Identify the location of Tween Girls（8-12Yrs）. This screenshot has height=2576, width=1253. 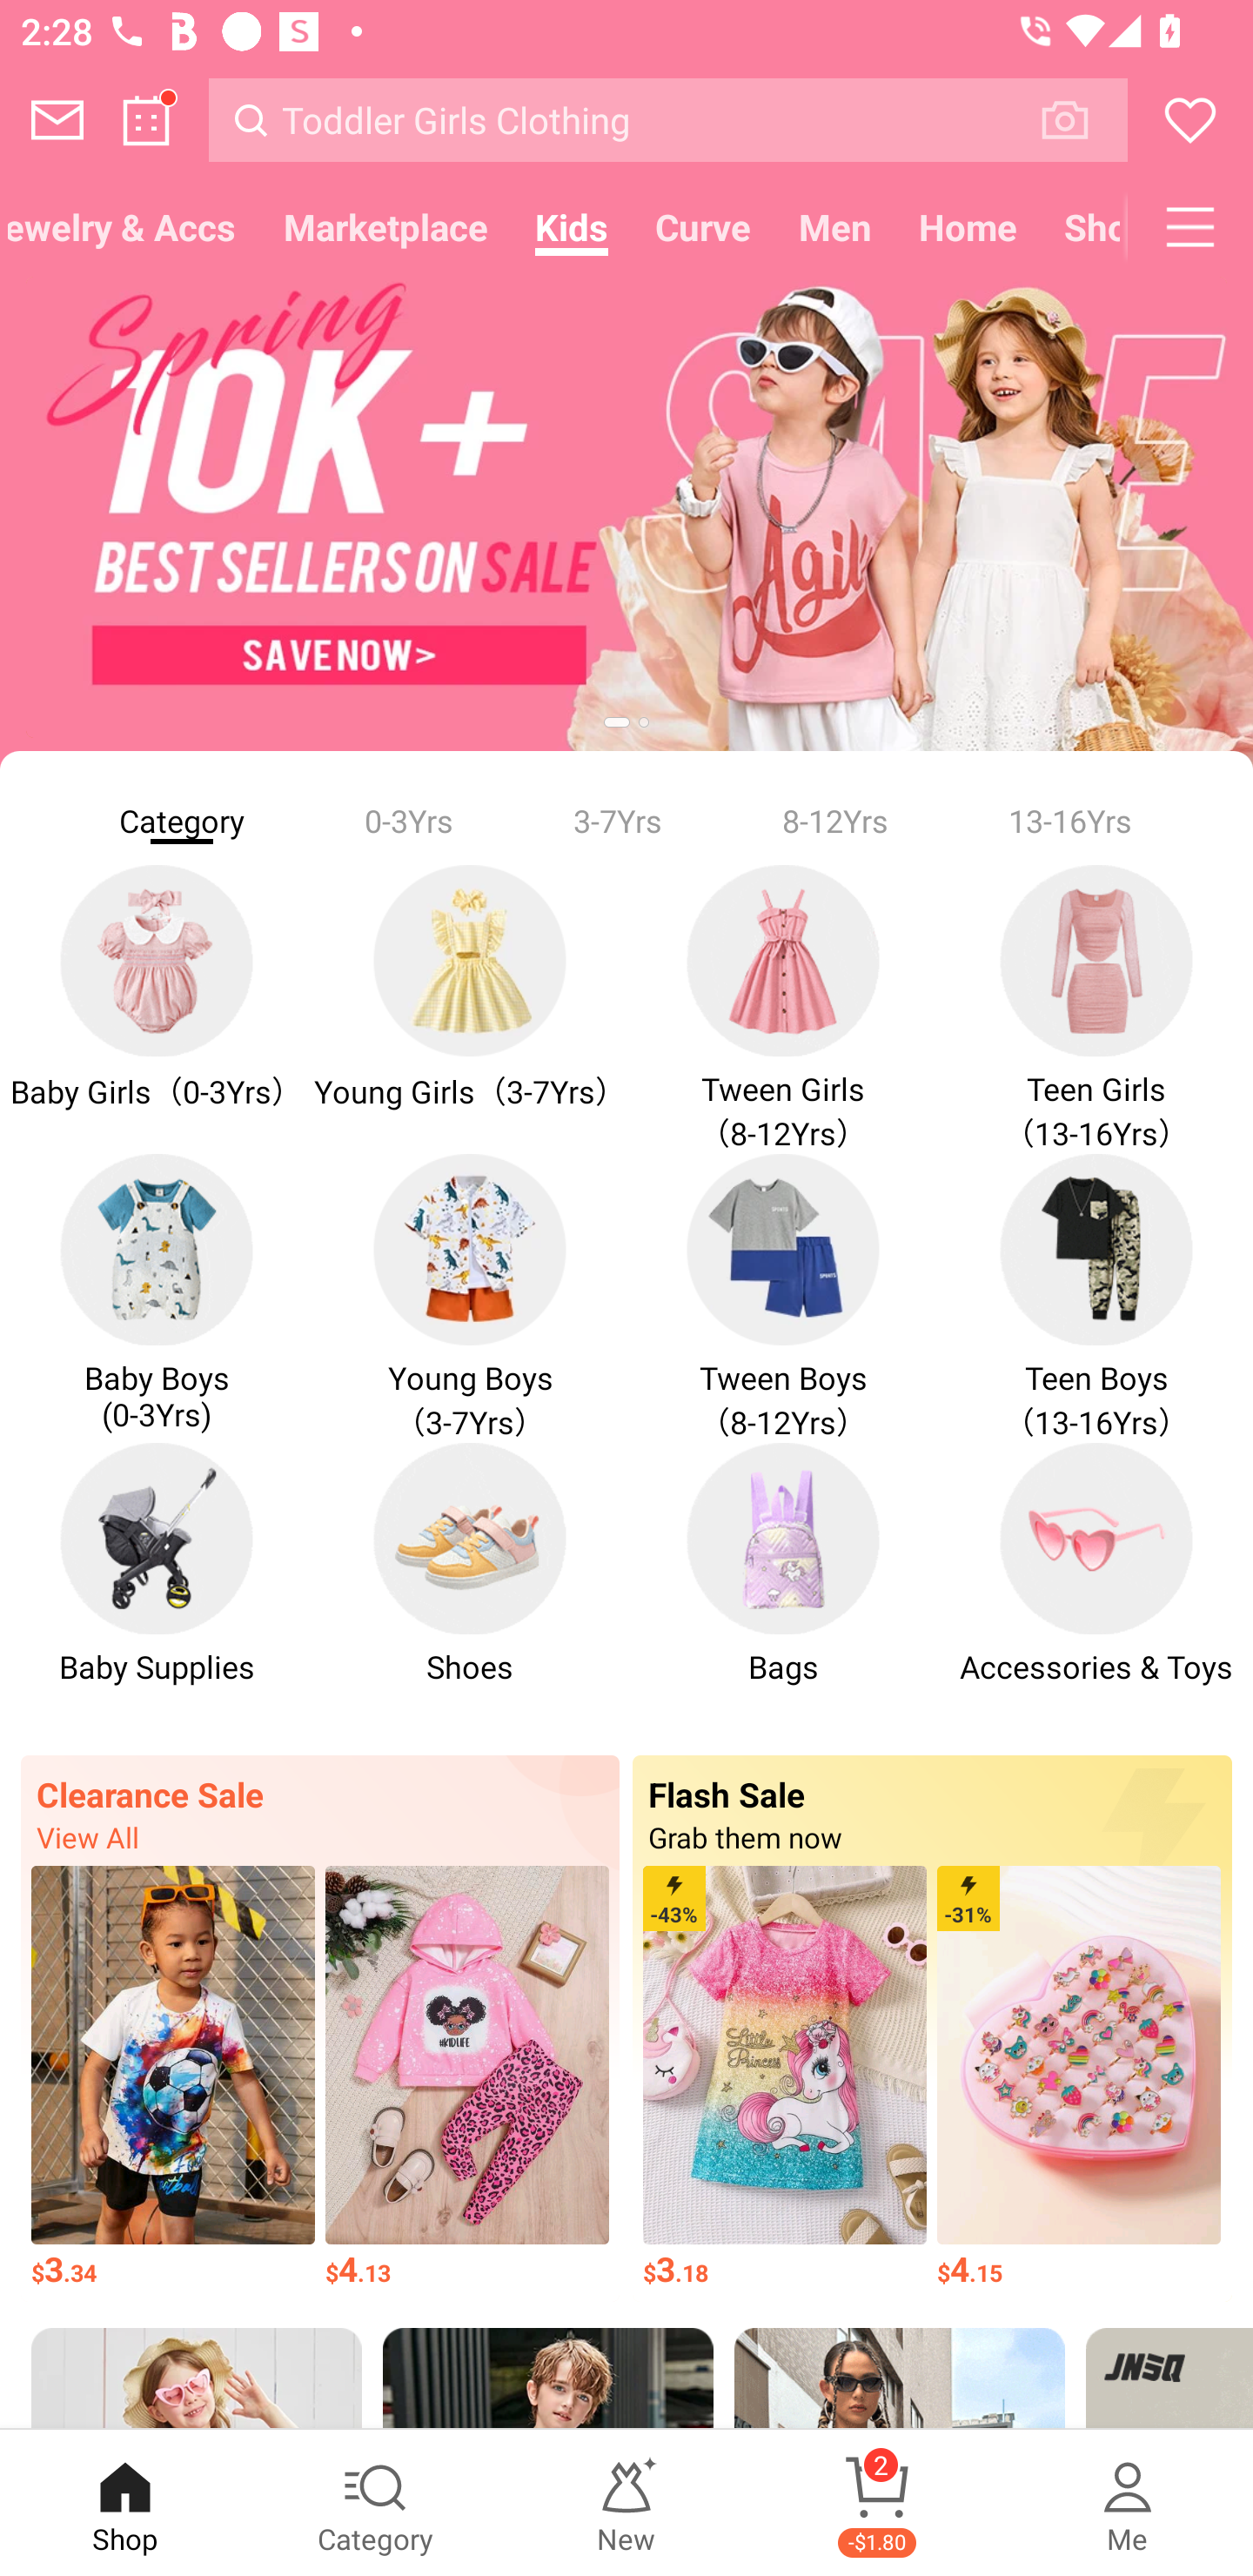
(783, 1010).